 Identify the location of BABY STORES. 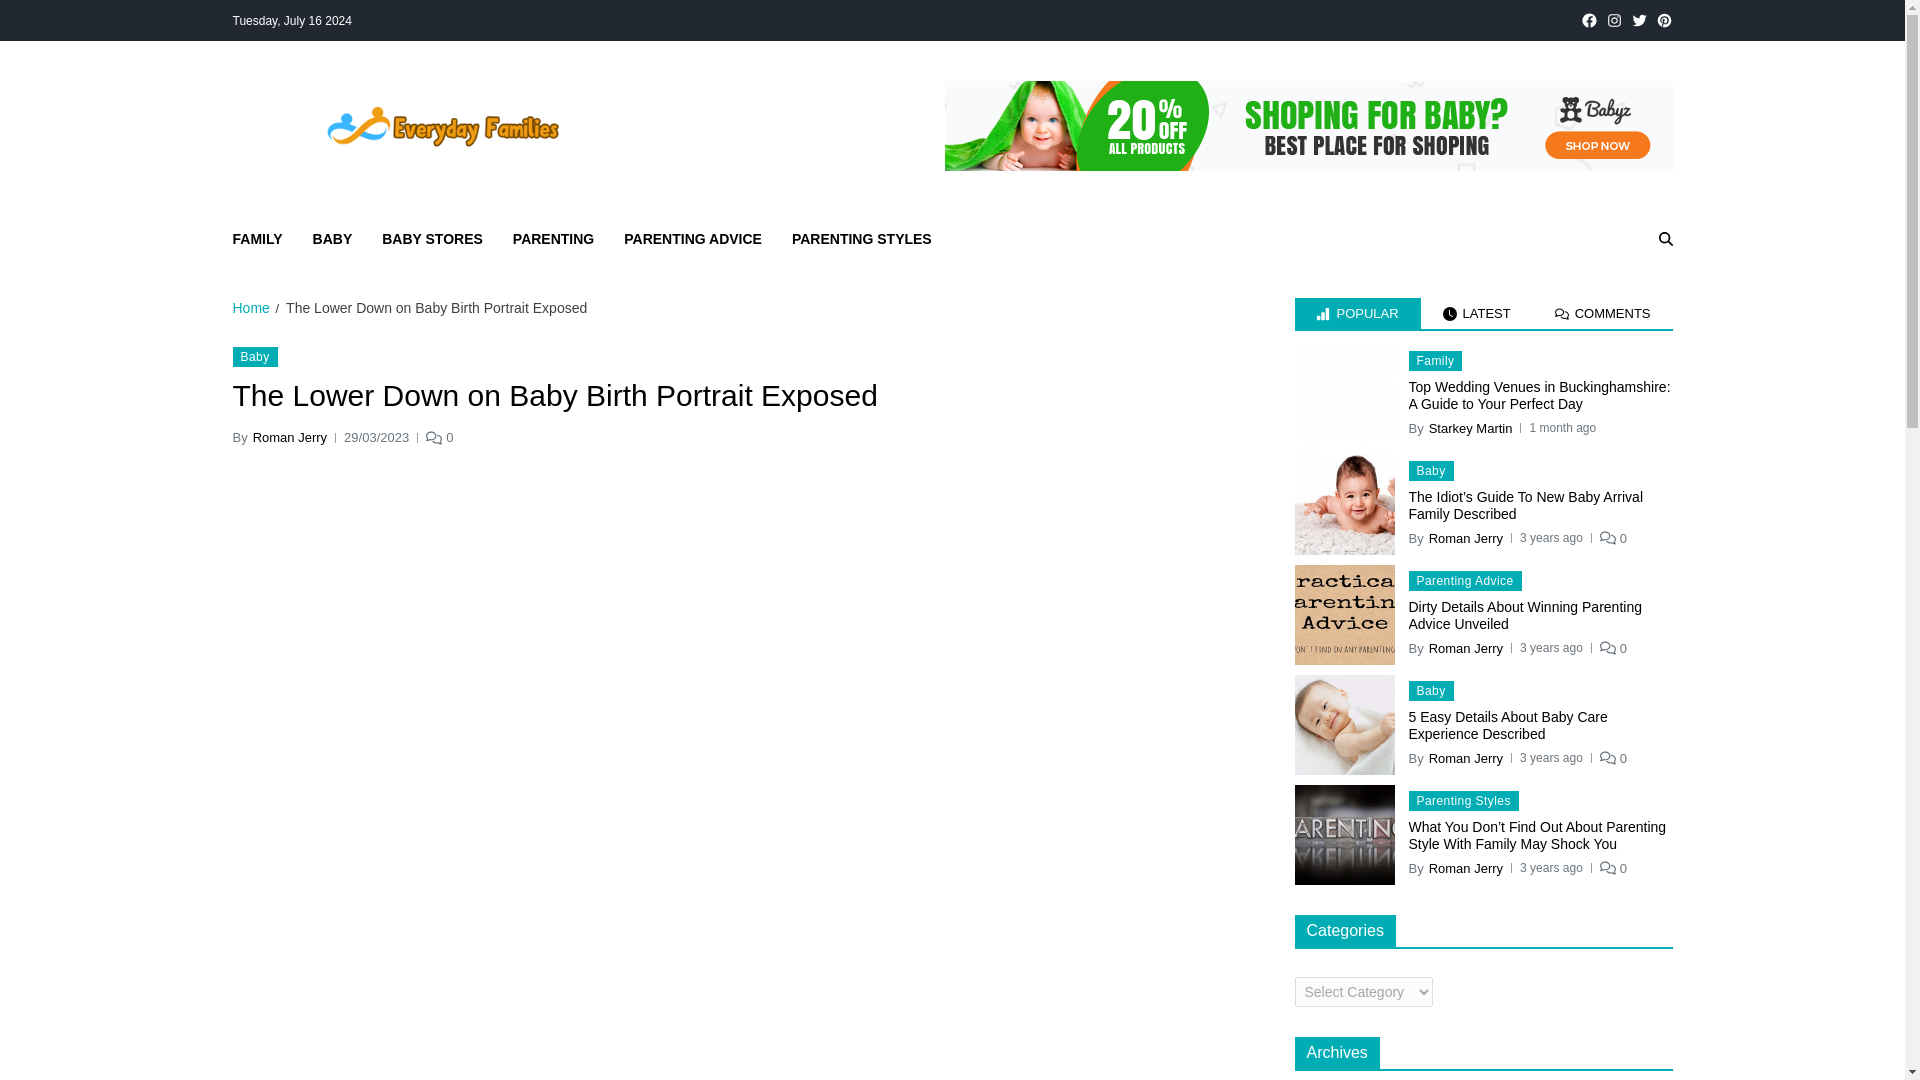
(432, 238).